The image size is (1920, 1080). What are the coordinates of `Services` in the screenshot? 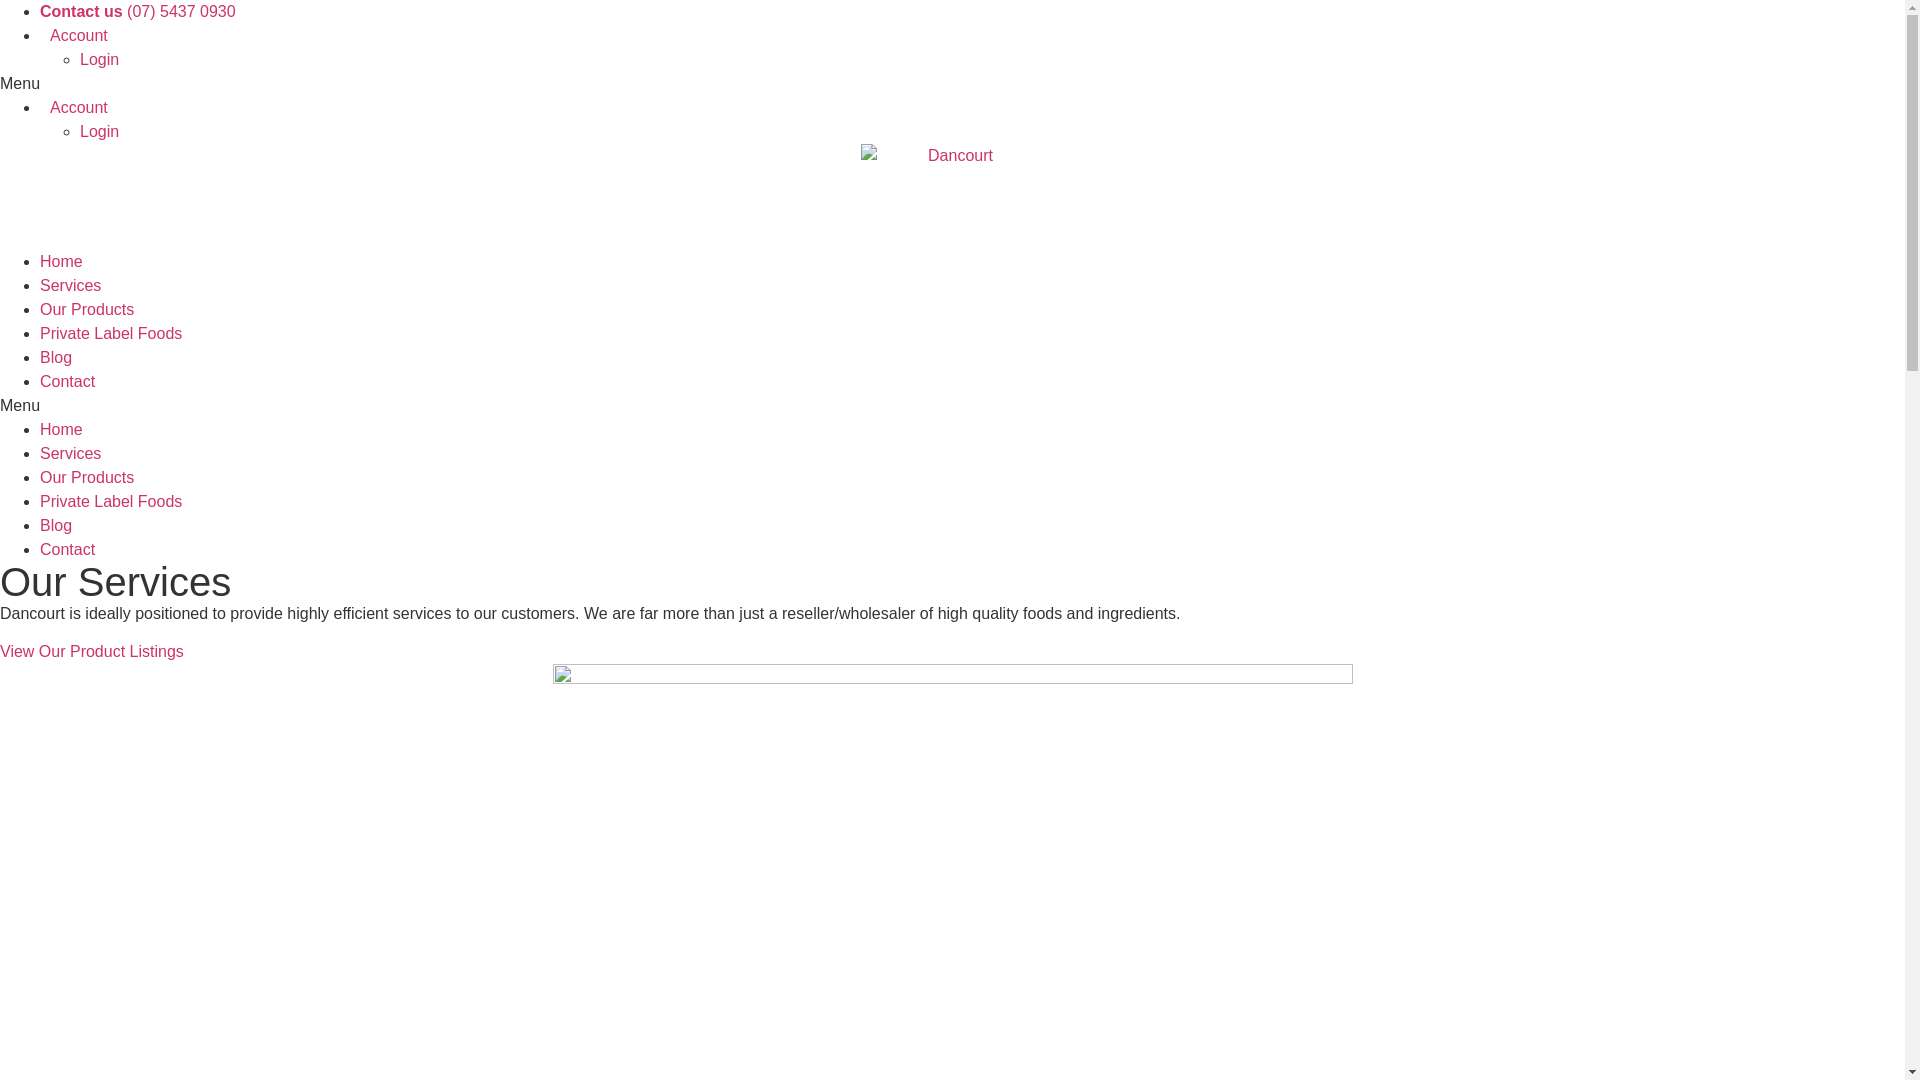 It's located at (70, 286).